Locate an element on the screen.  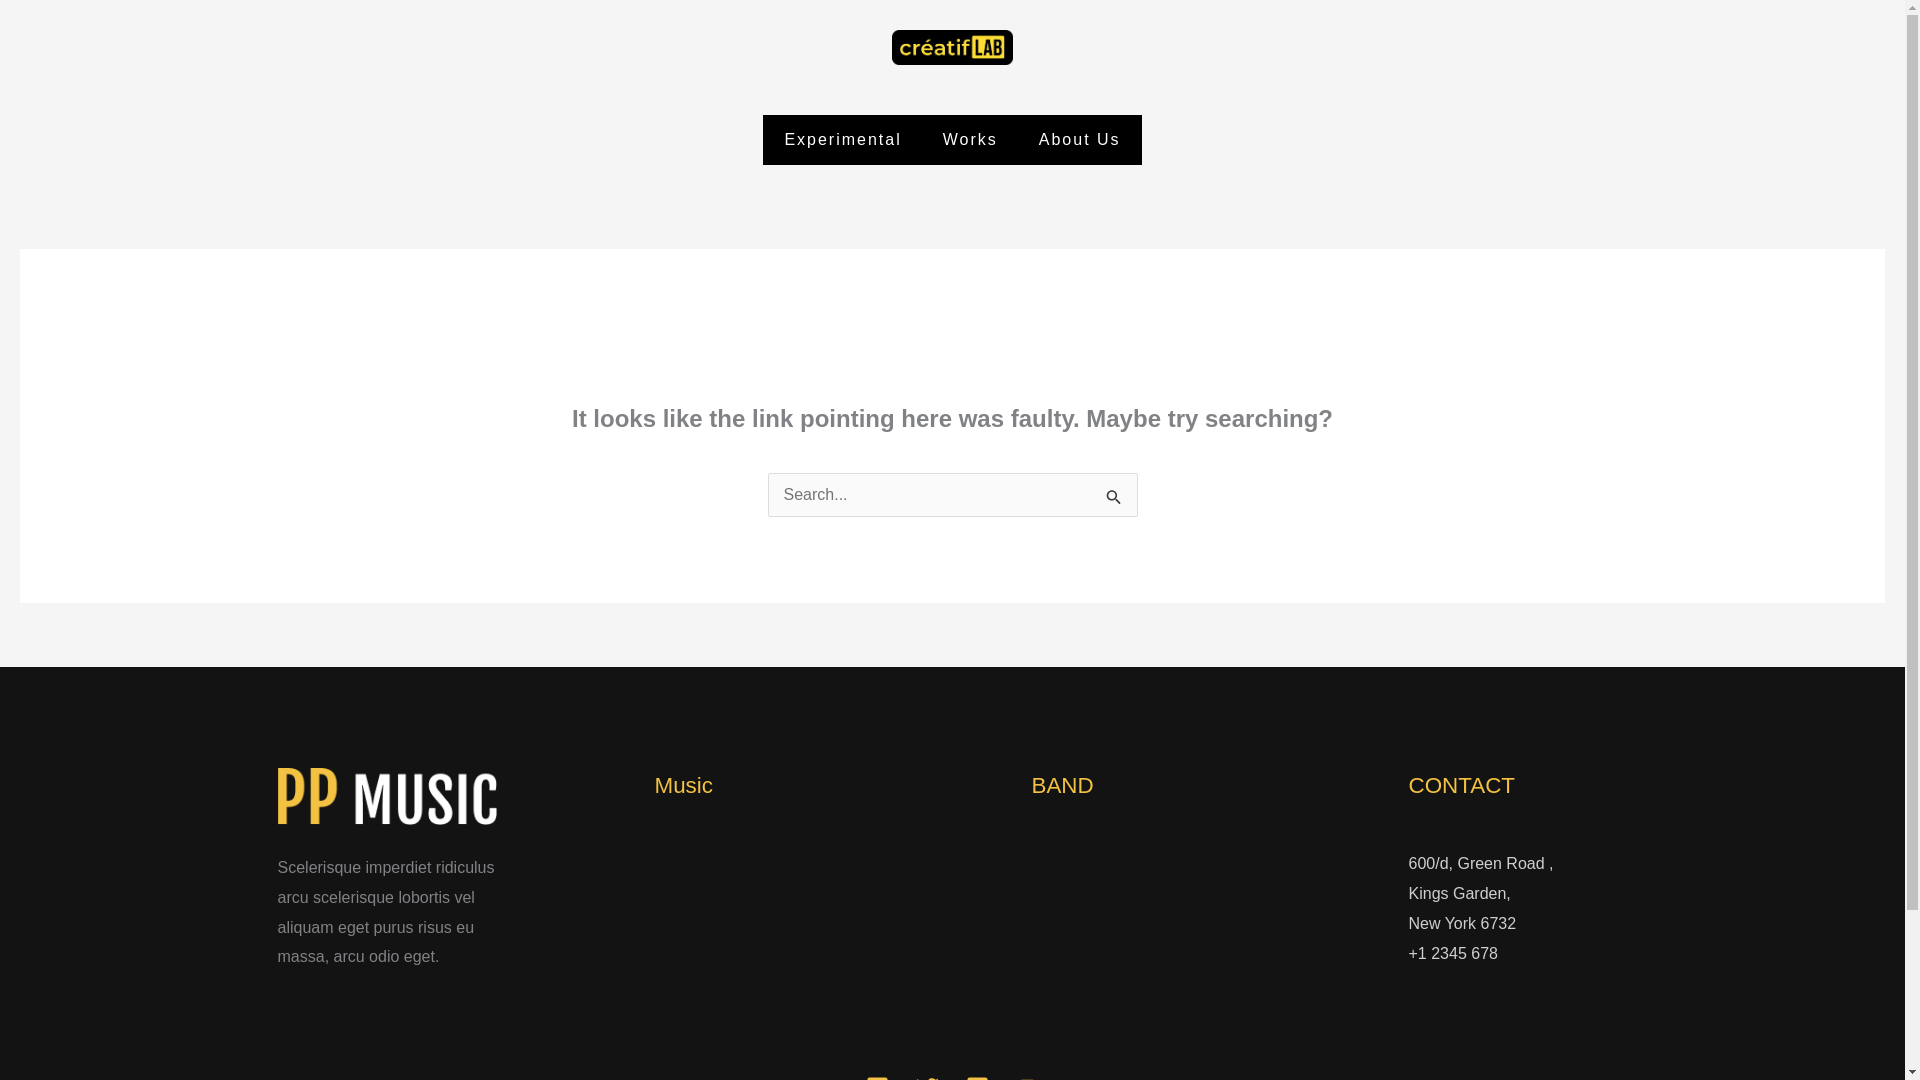
Works is located at coordinates (971, 140).